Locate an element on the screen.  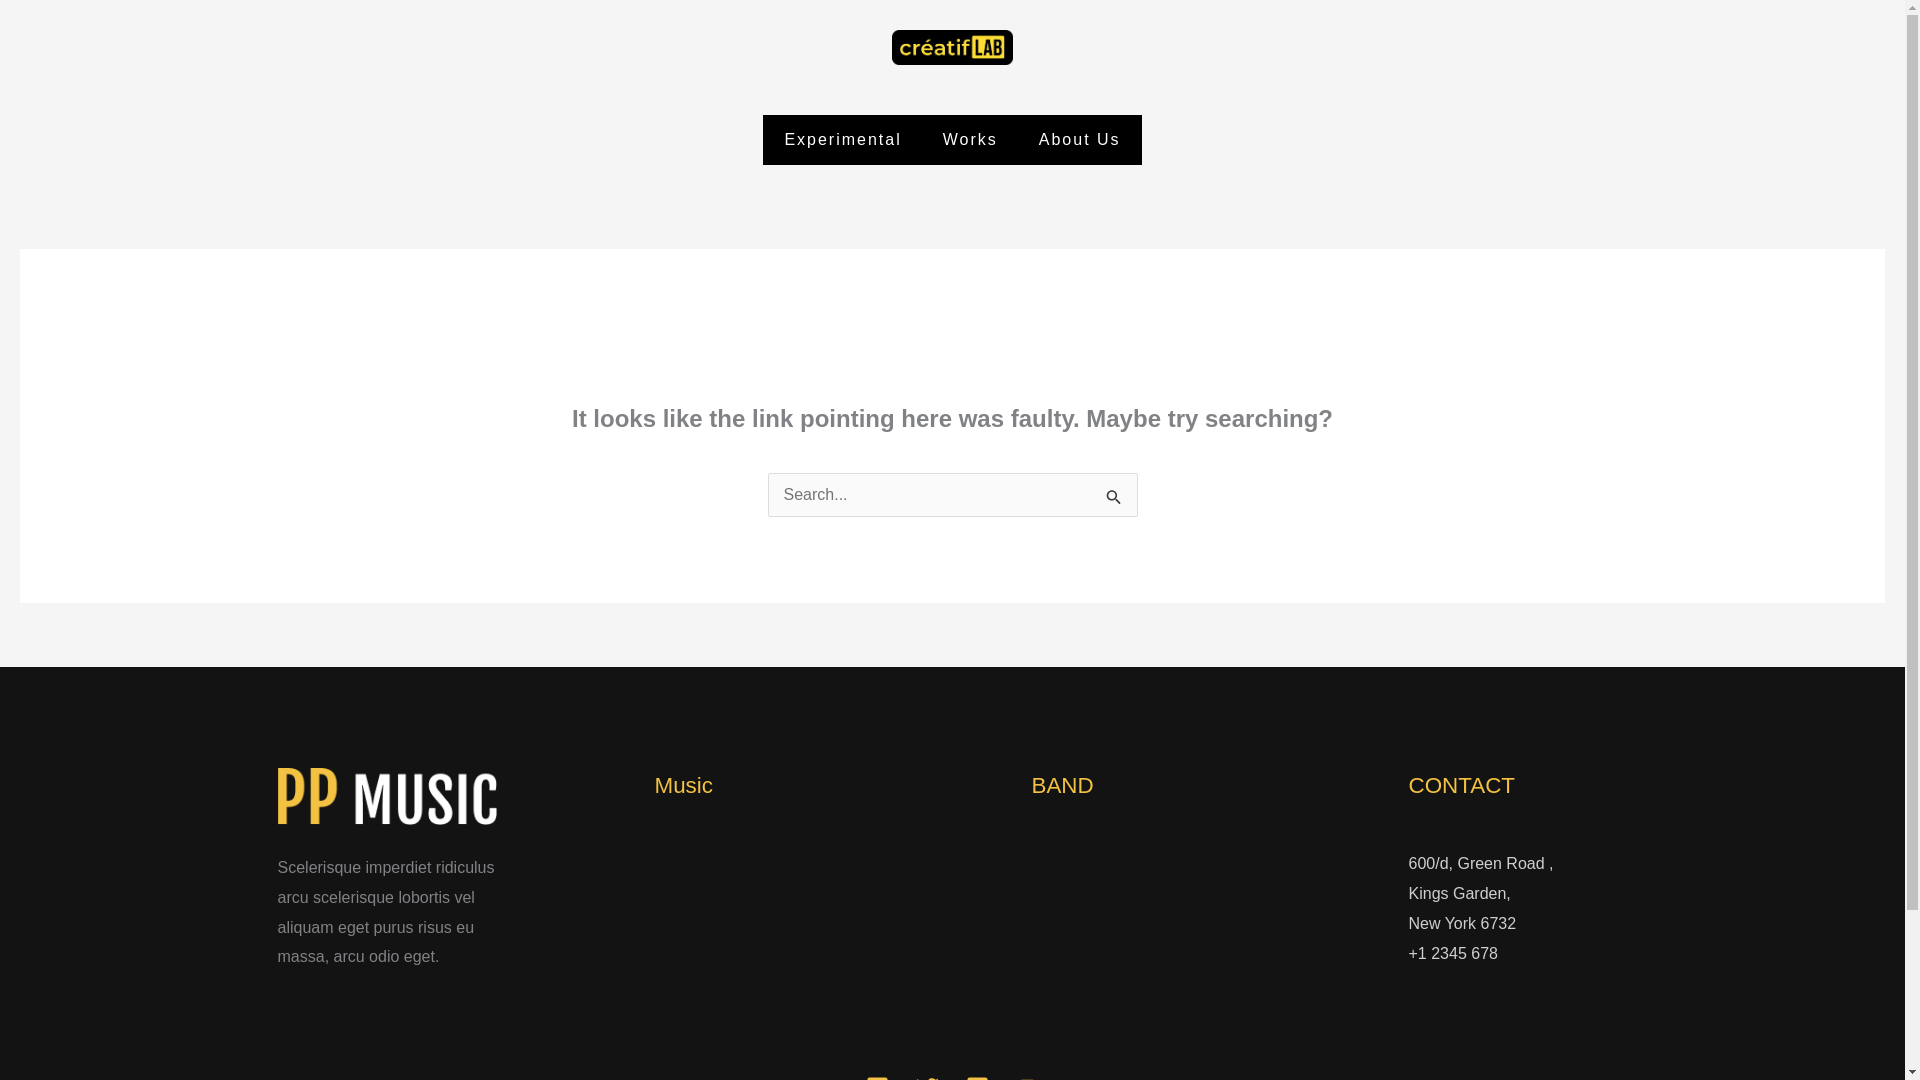
Works is located at coordinates (971, 140).